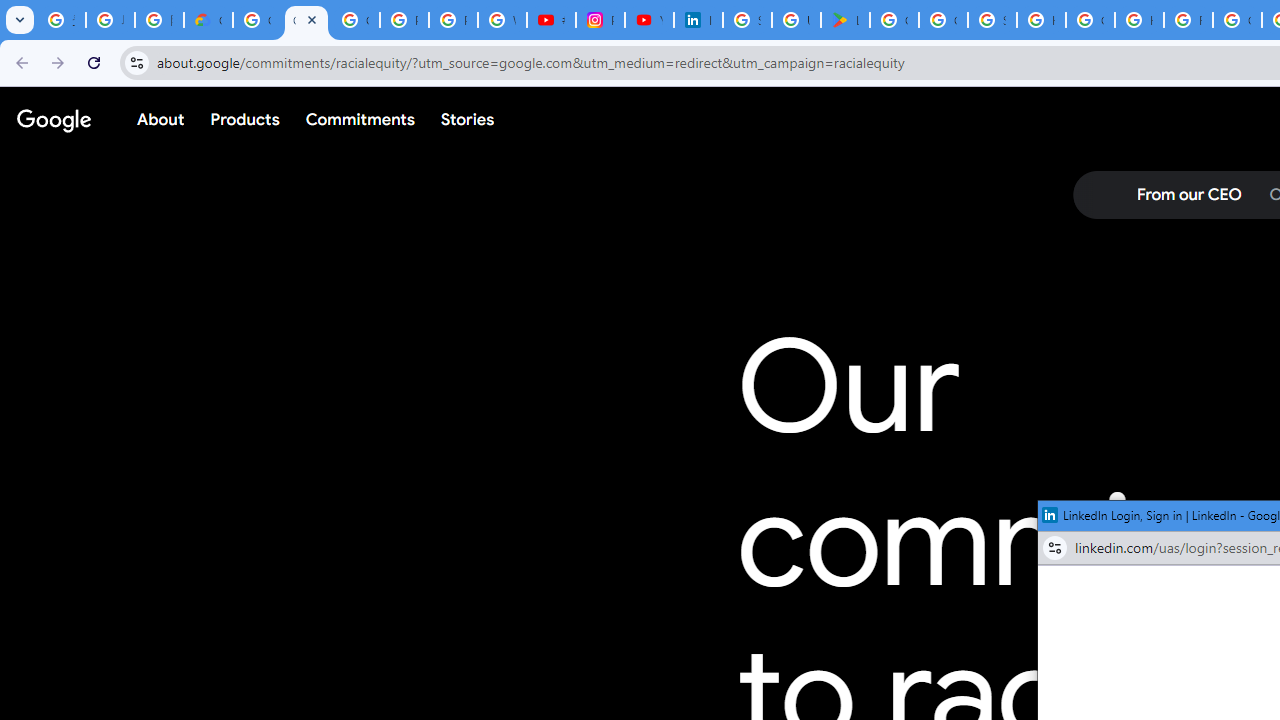 The image size is (1280, 720). I want to click on Google Workspace - Specific Terms, so click(943, 20).